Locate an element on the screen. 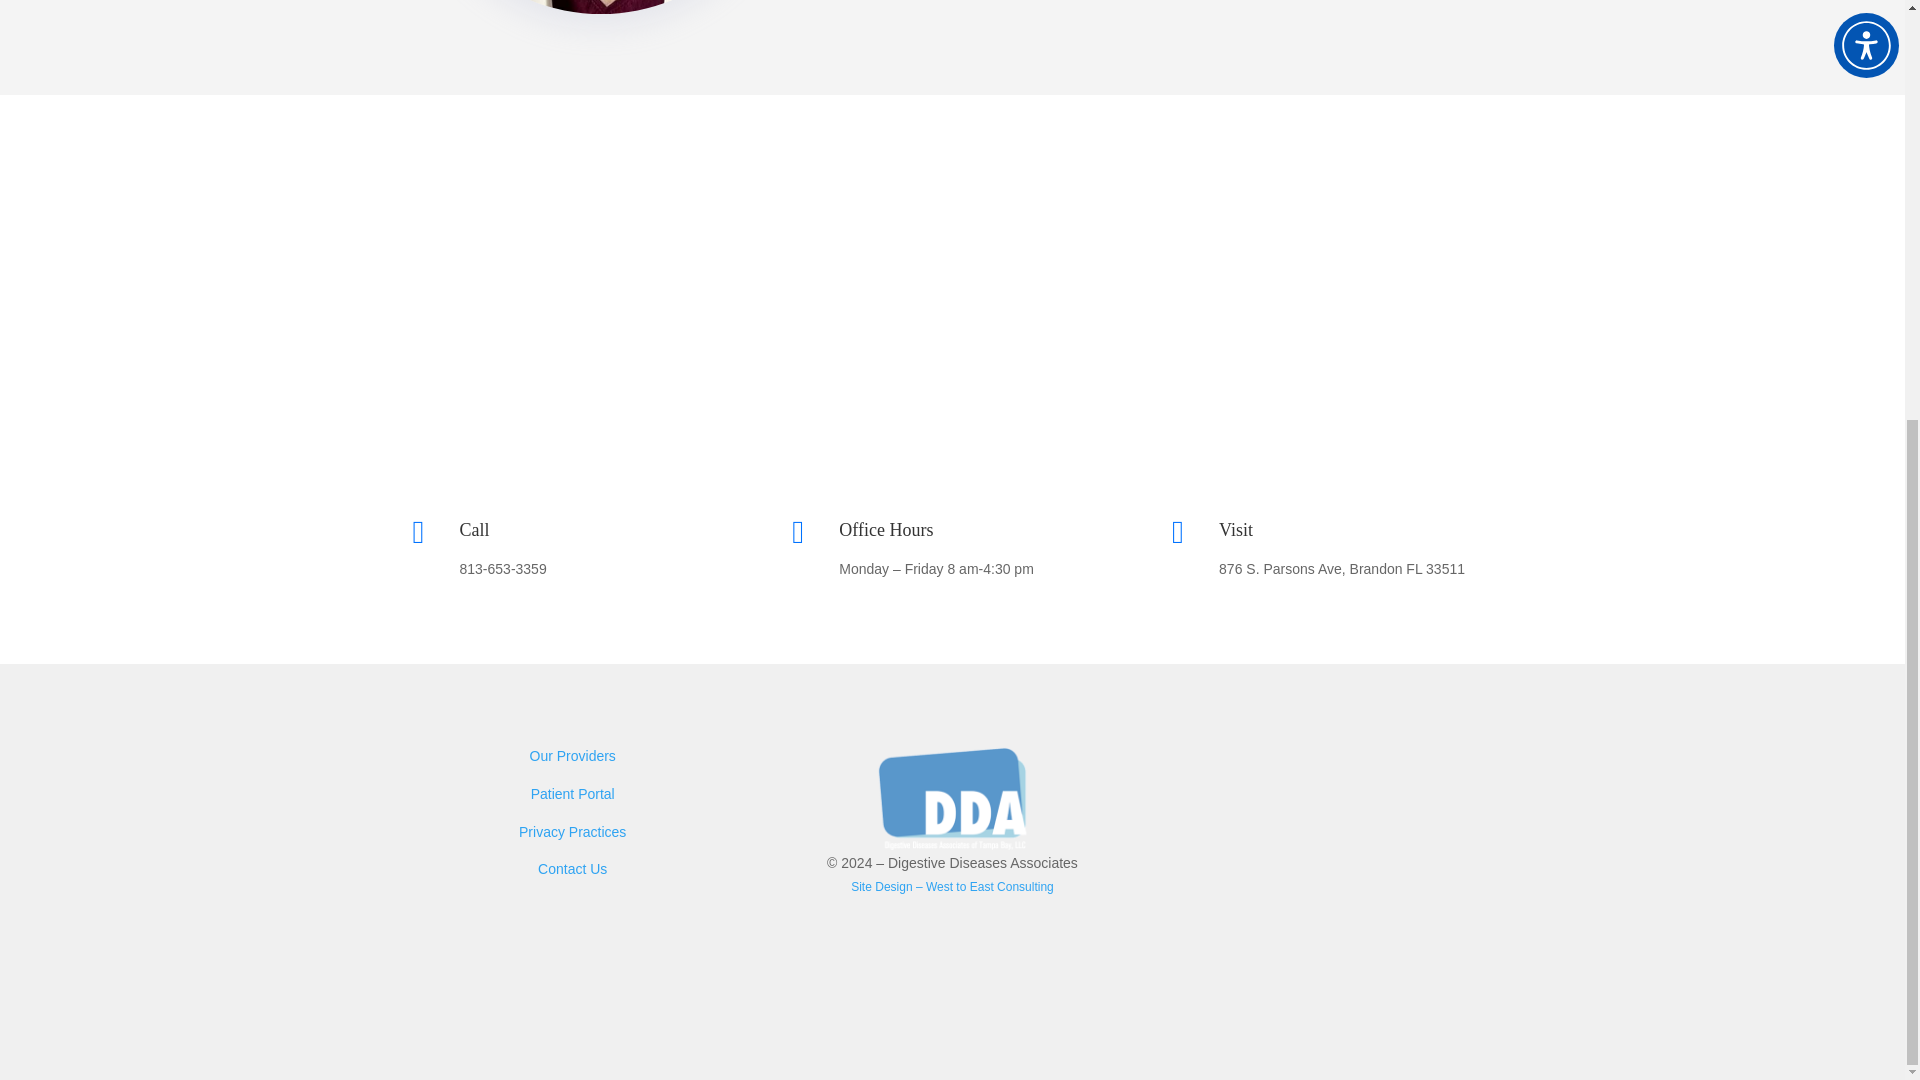 Image resolution: width=1920 pixels, height=1080 pixels. logo is located at coordinates (952, 798).